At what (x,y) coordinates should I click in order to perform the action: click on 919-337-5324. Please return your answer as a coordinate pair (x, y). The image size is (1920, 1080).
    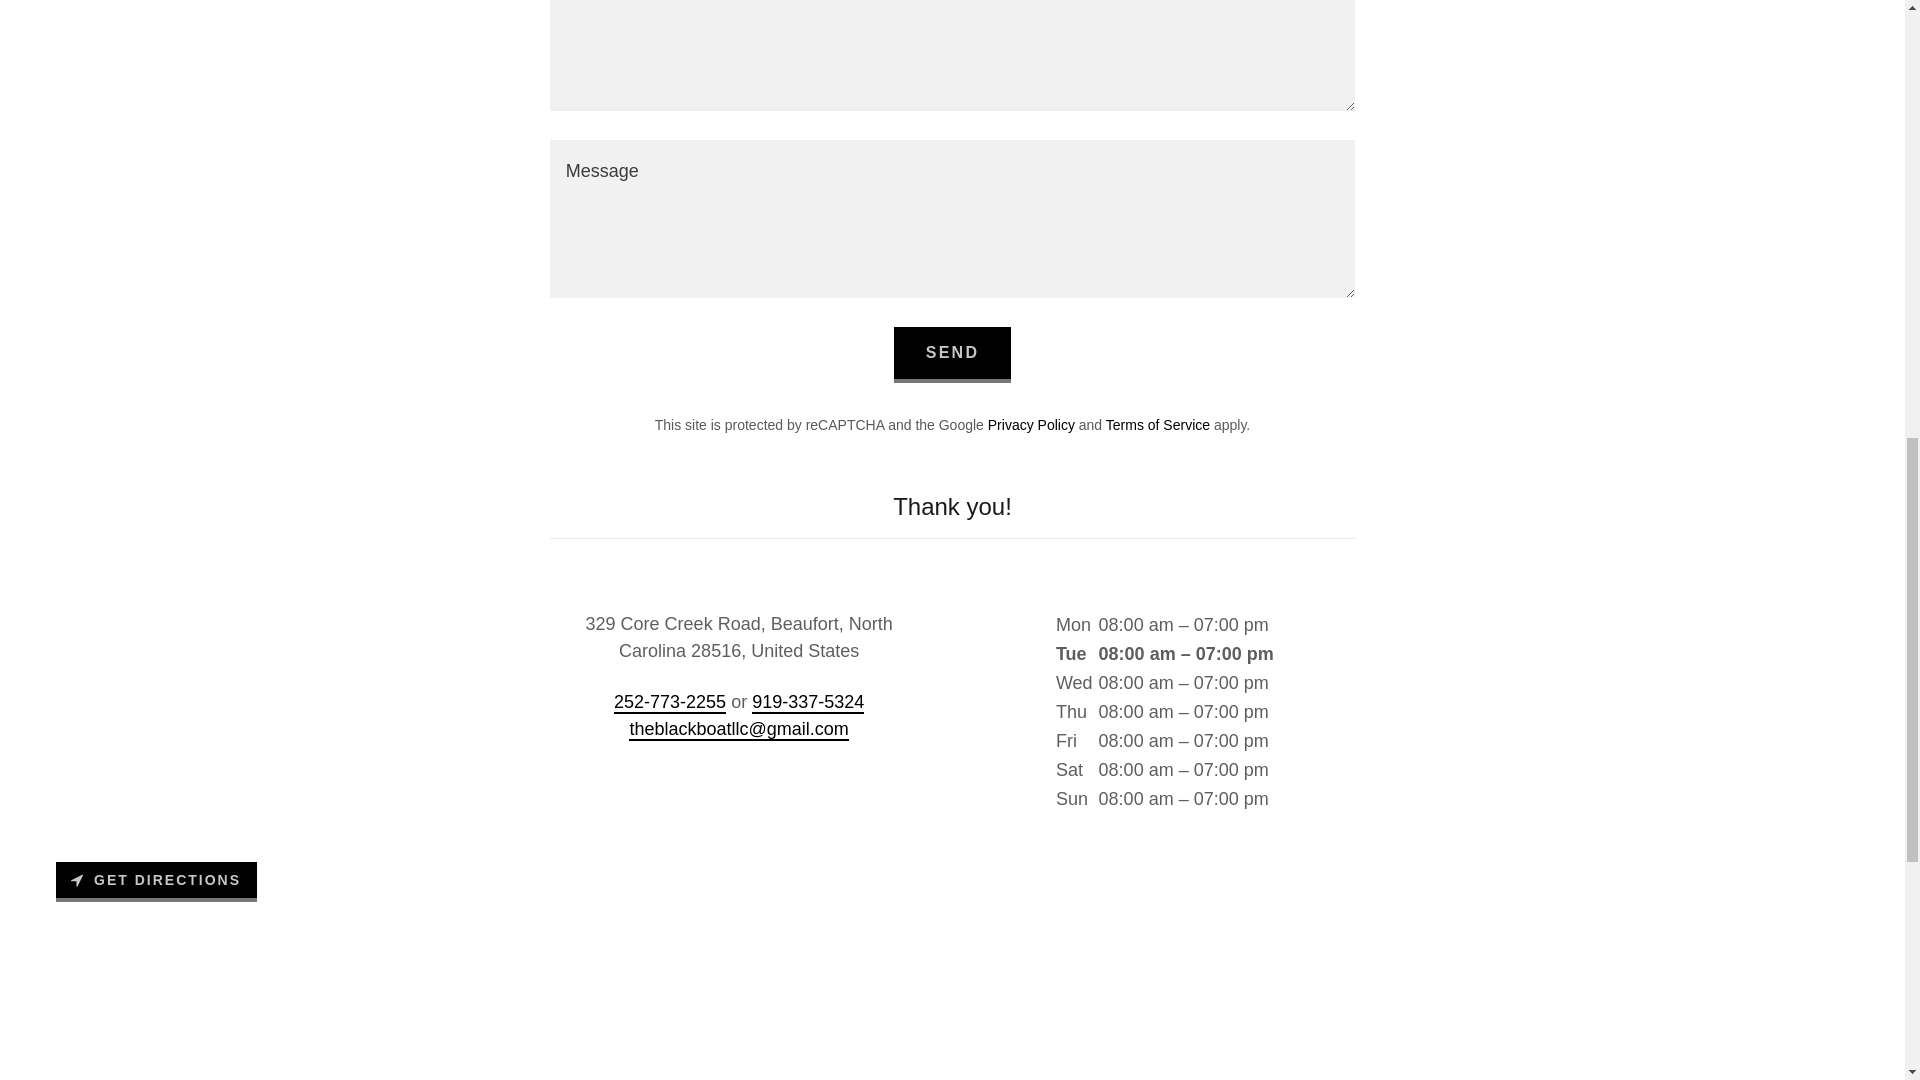
    Looking at the image, I should click on (808, 702).